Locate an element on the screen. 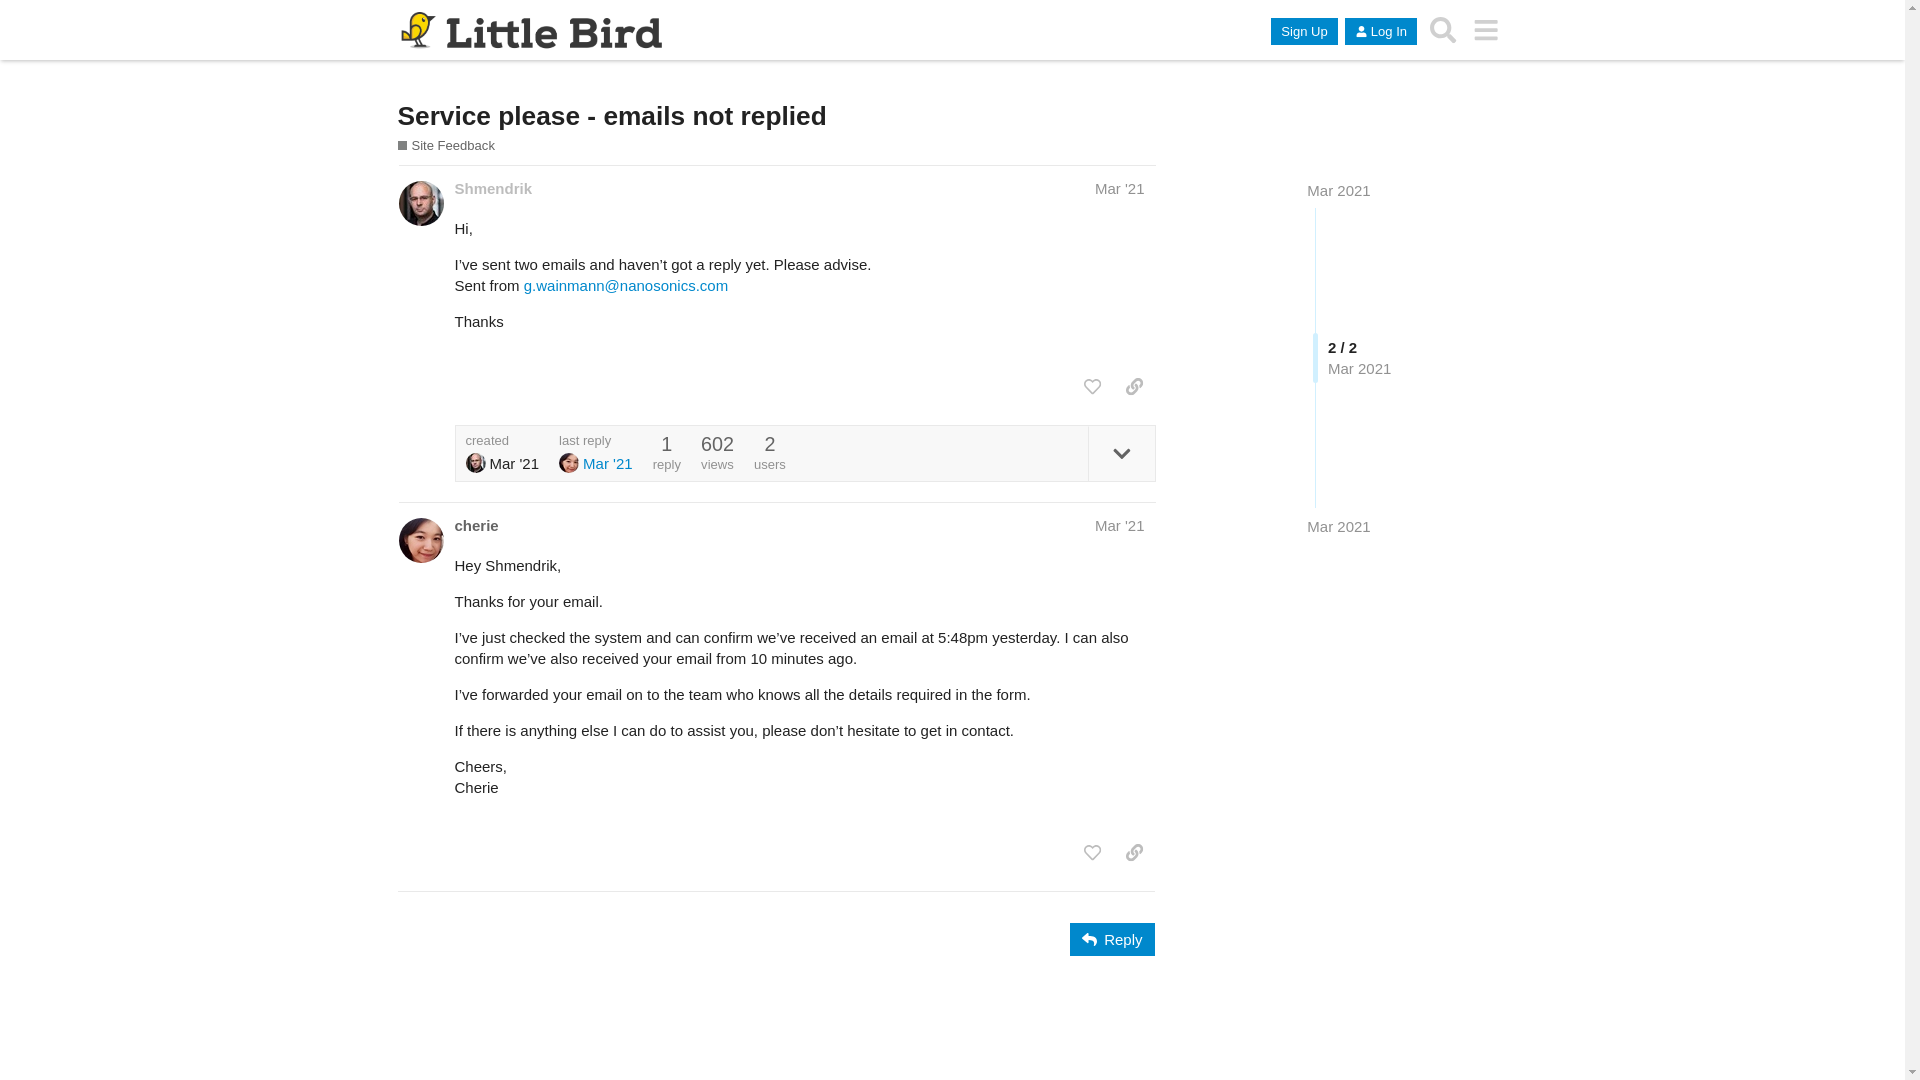 The height and width of the screenshot is (1080, 1920). last reply
Mar '21 is located at coordinates (596, 454).